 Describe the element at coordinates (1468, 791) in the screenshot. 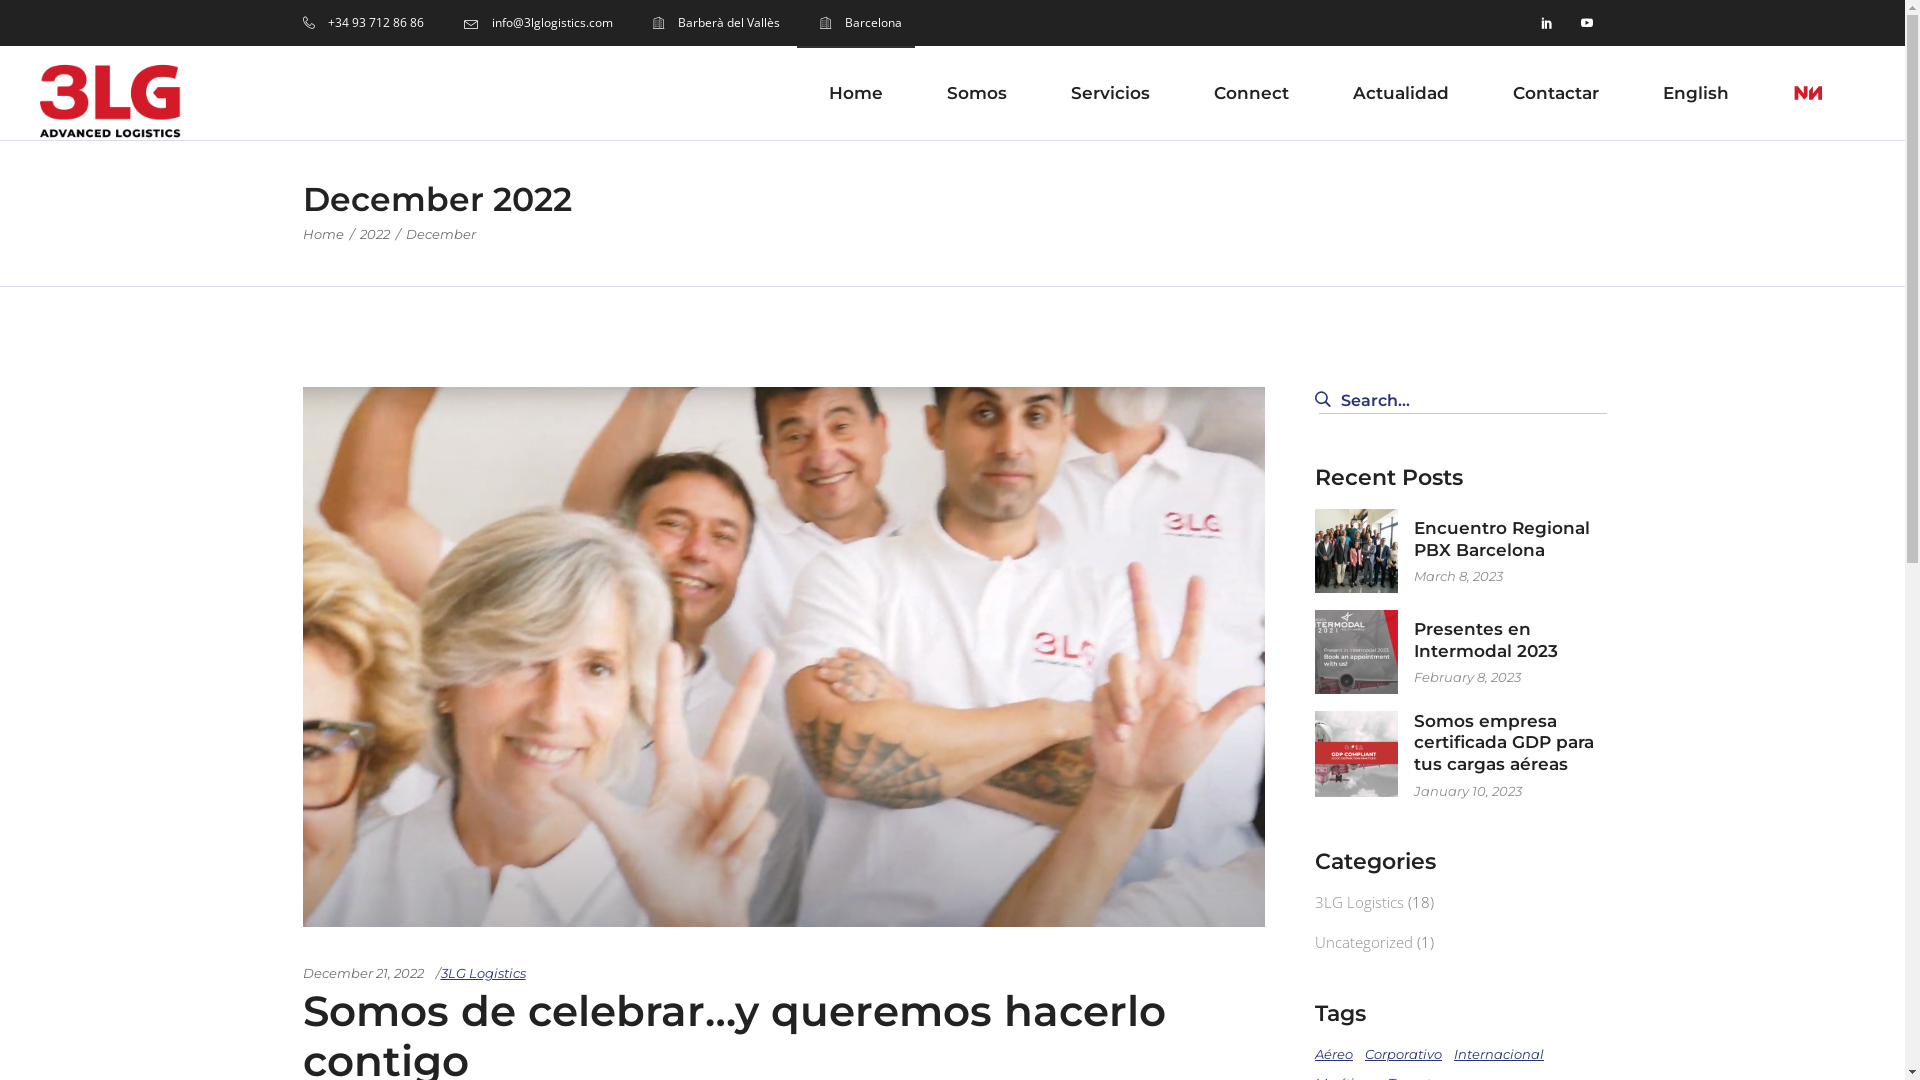

I see `January 10, 2023` at that location.